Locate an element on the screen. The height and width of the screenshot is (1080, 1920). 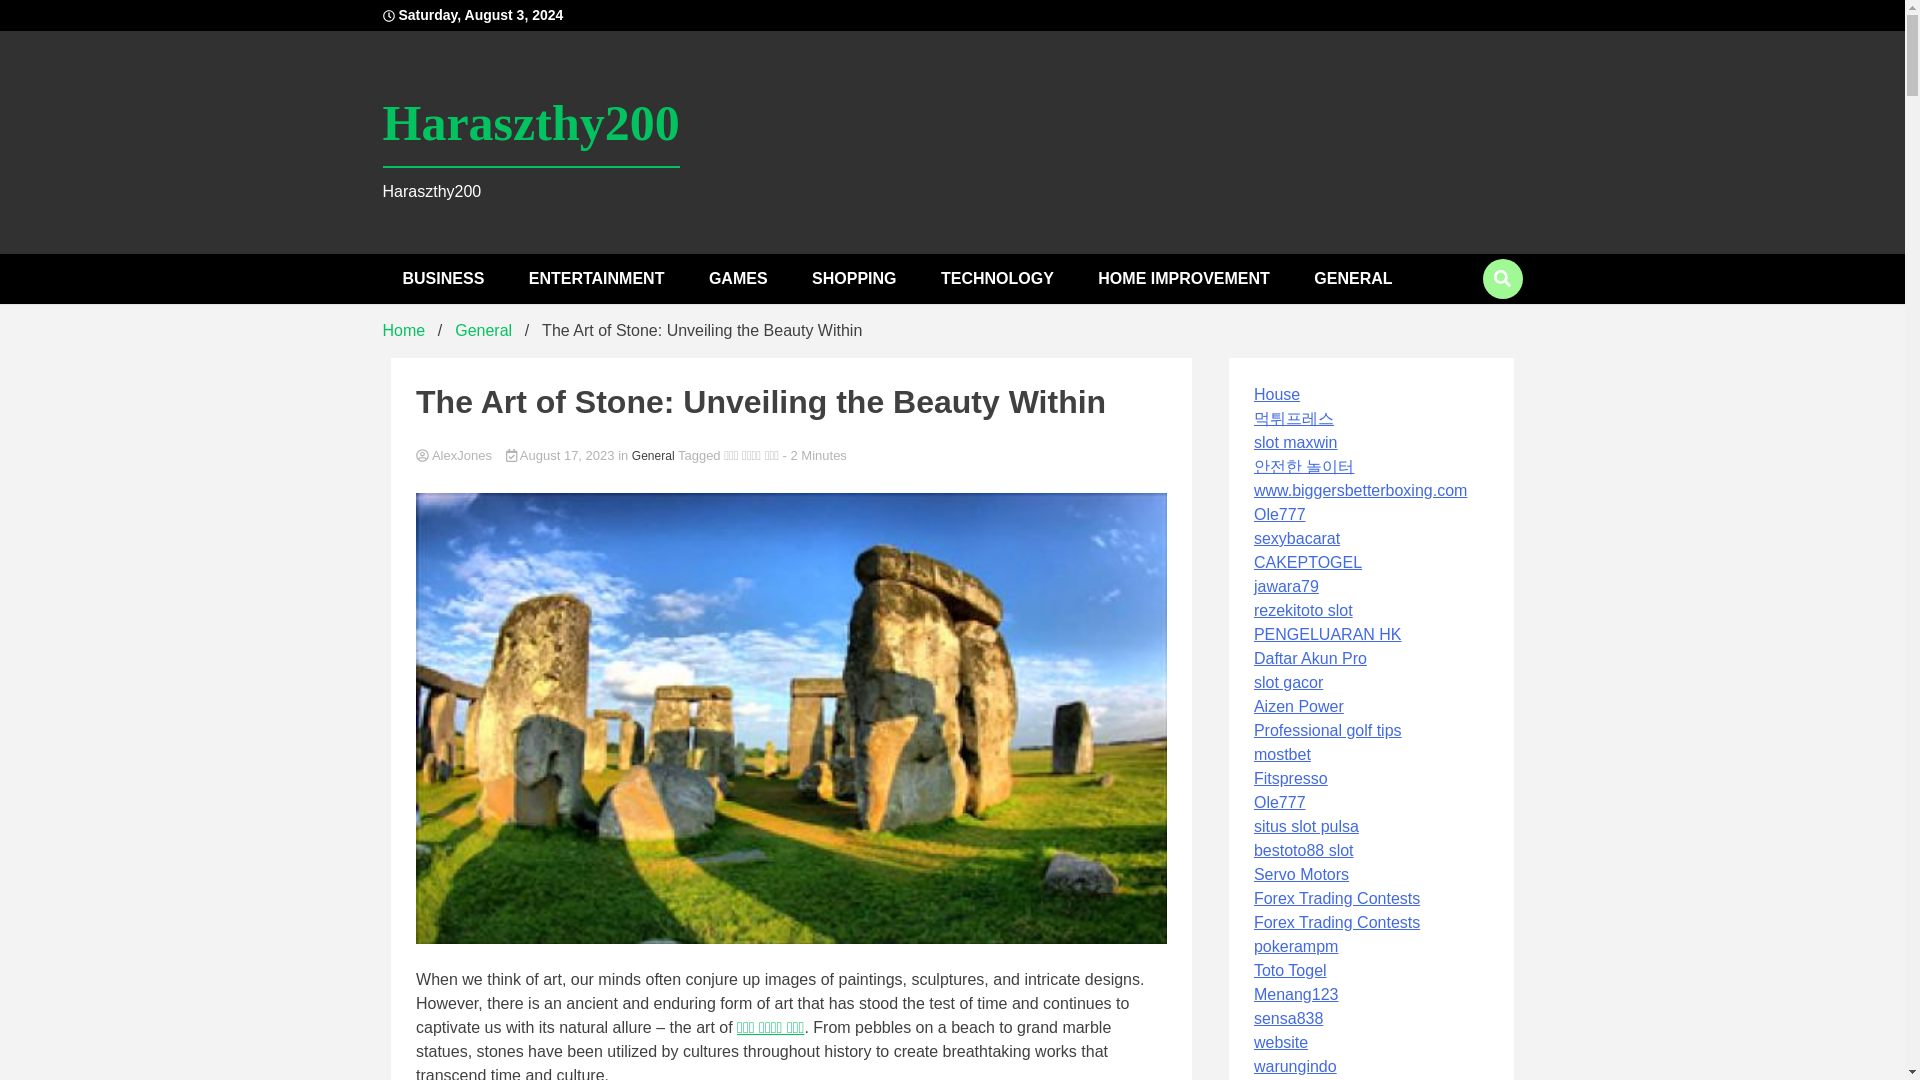
Haraszthy200 is located at coordinates (530, 124).